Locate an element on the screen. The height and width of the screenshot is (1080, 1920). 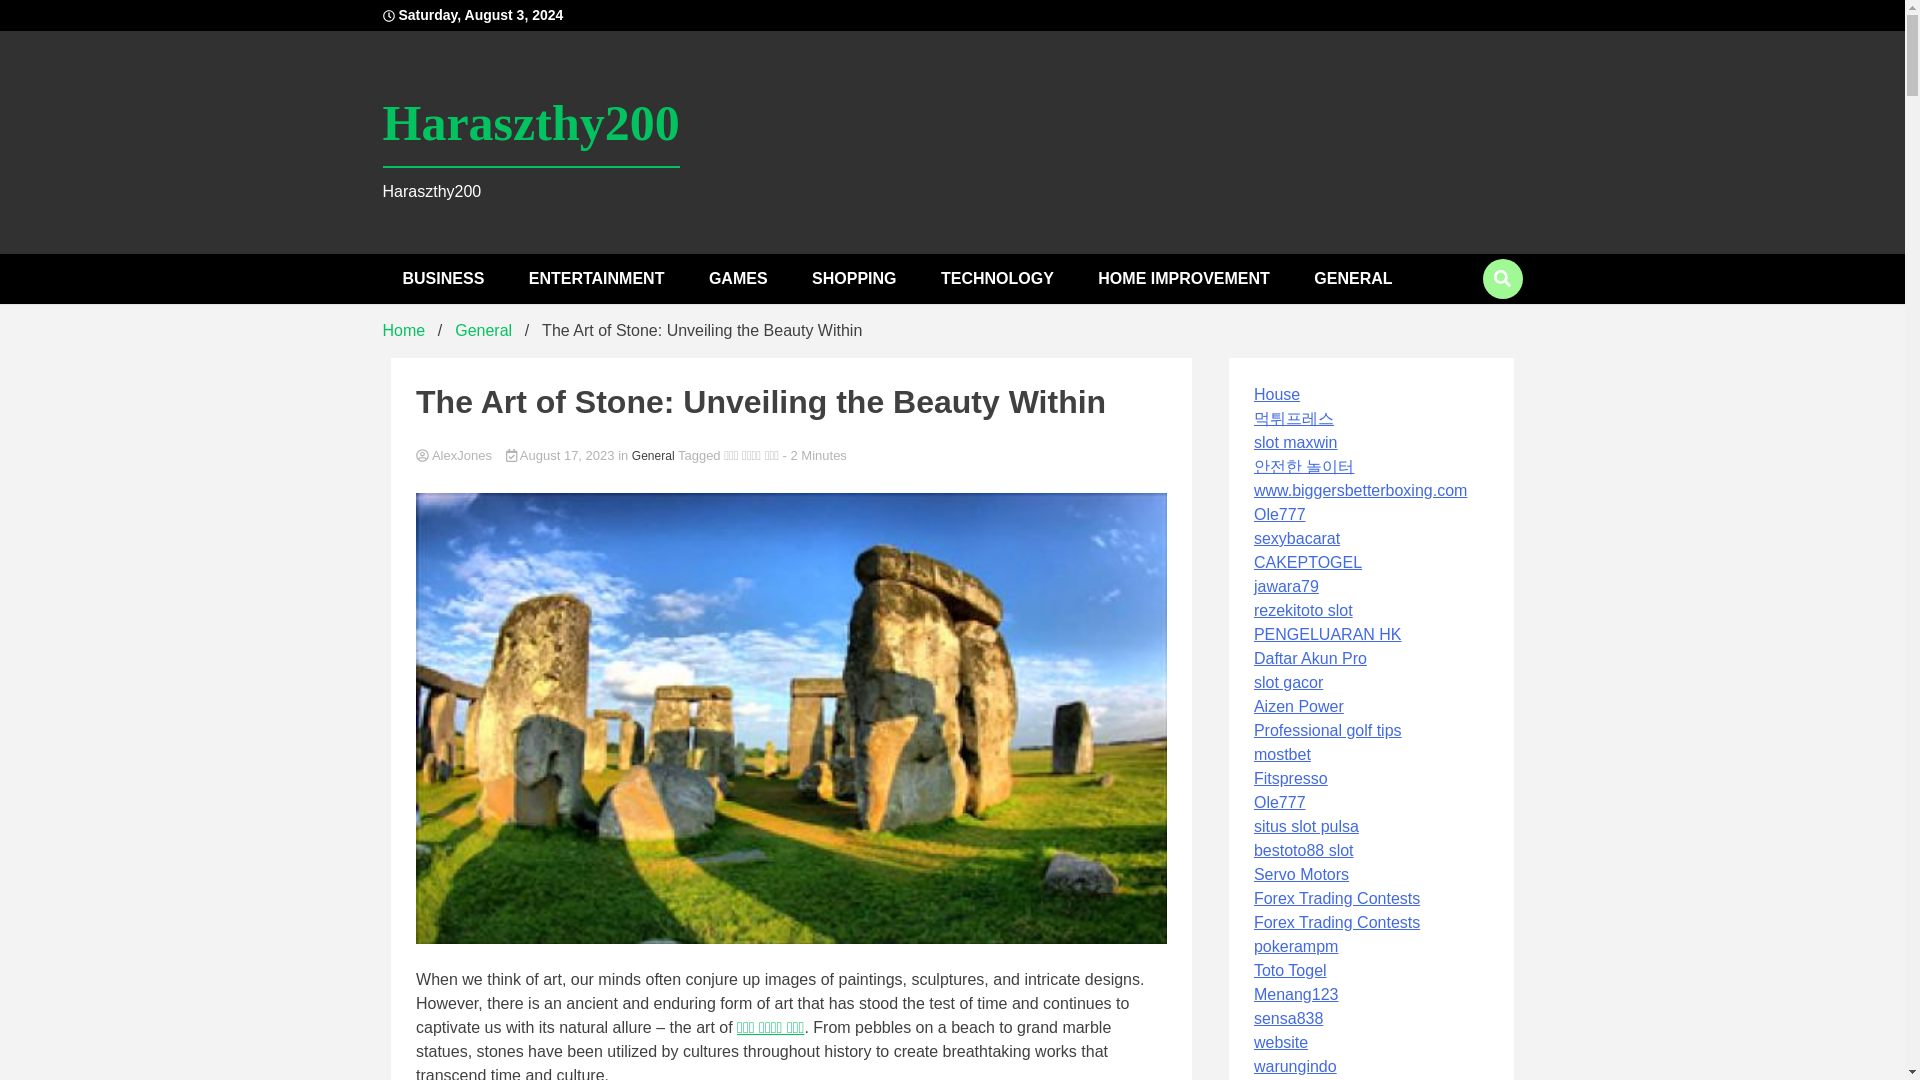
Haraszthy200 is located at coordinates (530, 124).